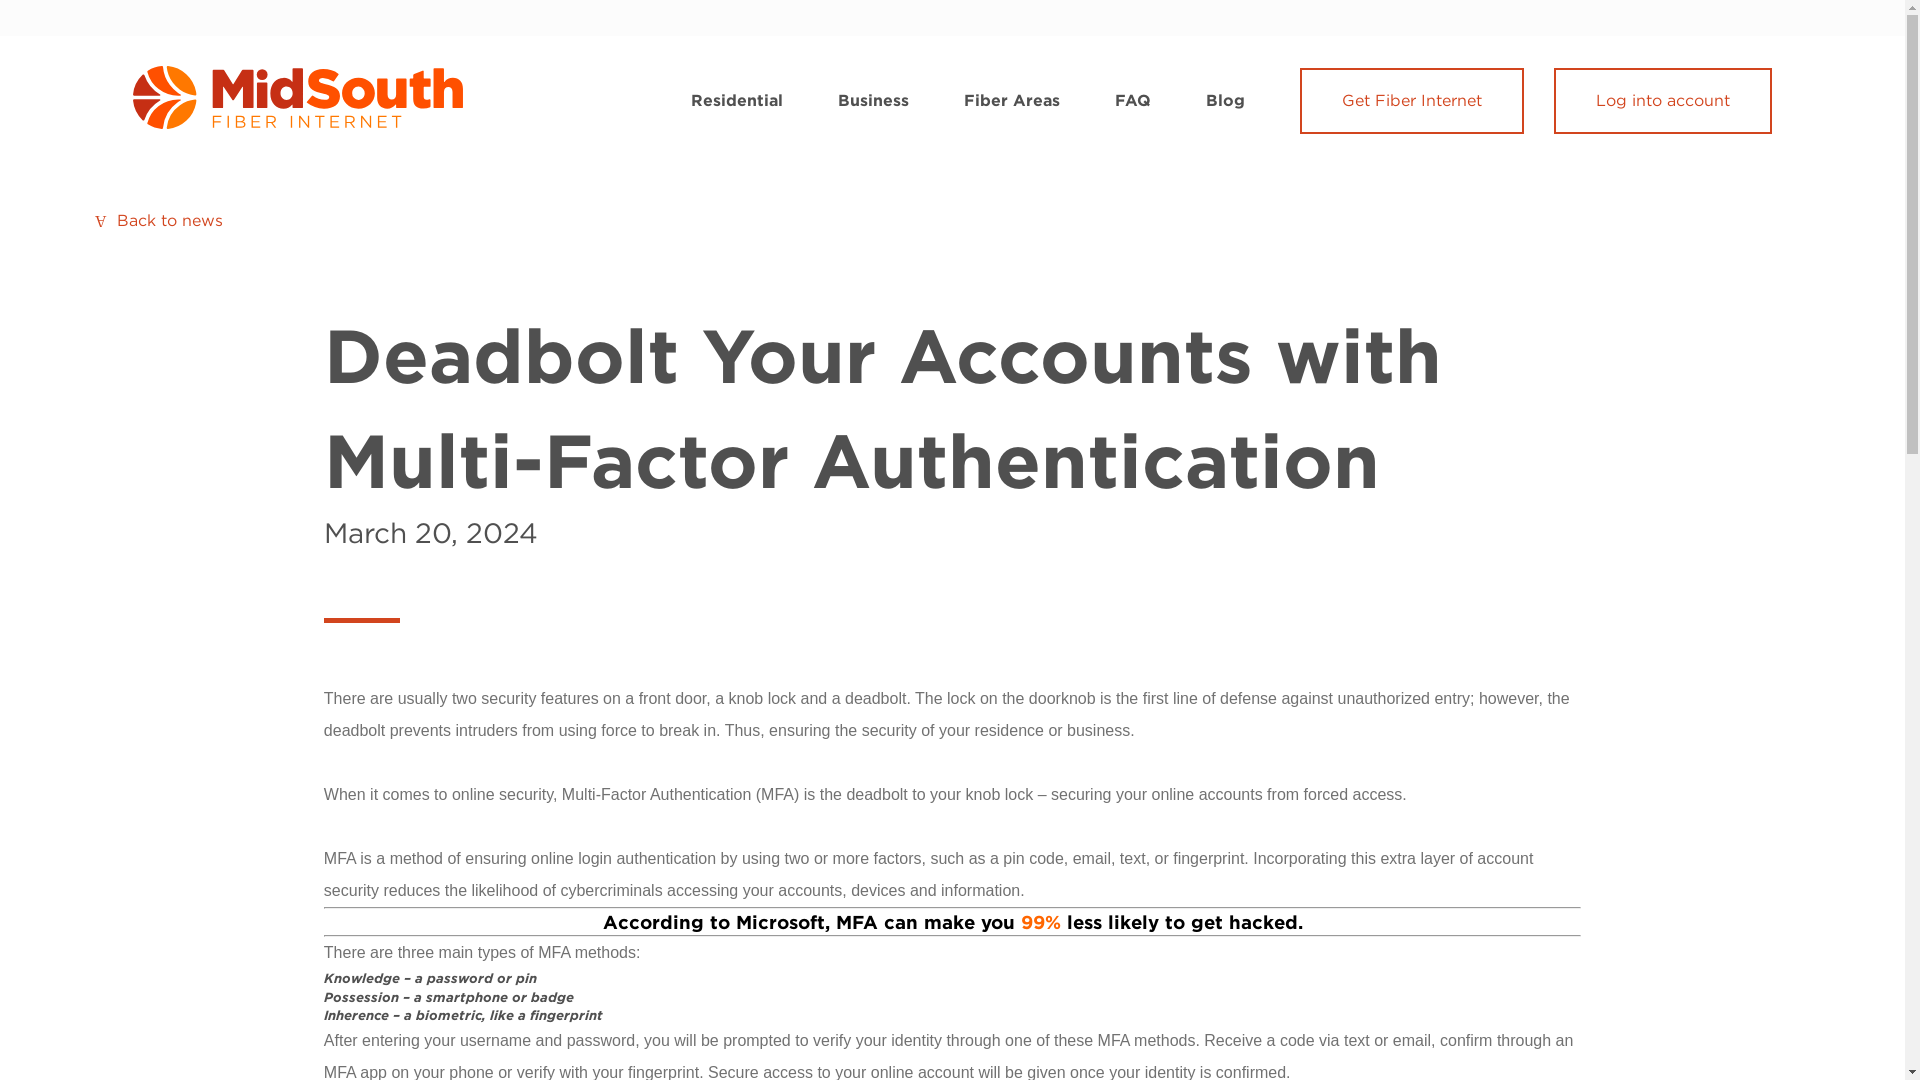 This screenshot has height=1080, width=1920. I want to click on FAQ, so click(1132, 100).